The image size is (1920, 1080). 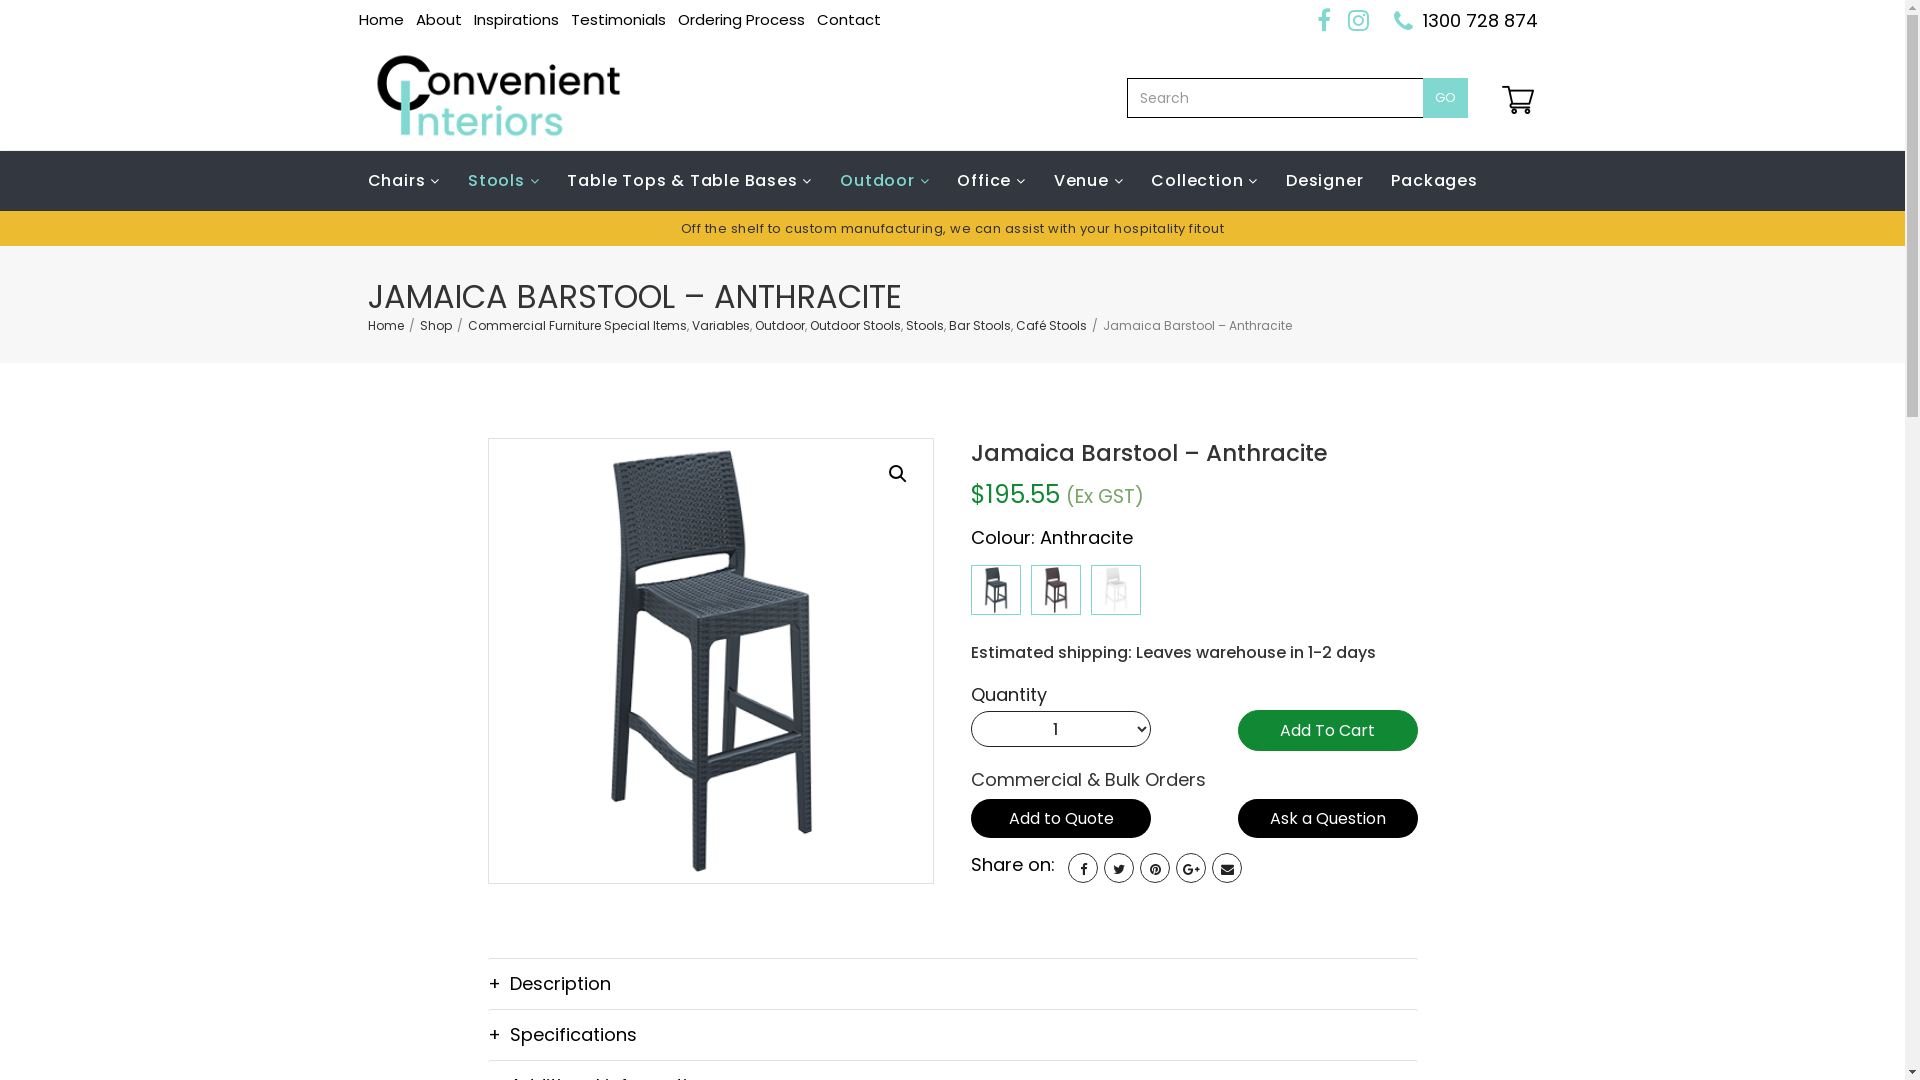 What do you see at coordinates (884, 181) in the screenshot?
I see `Outdoor` at bounding box center [884, 181].